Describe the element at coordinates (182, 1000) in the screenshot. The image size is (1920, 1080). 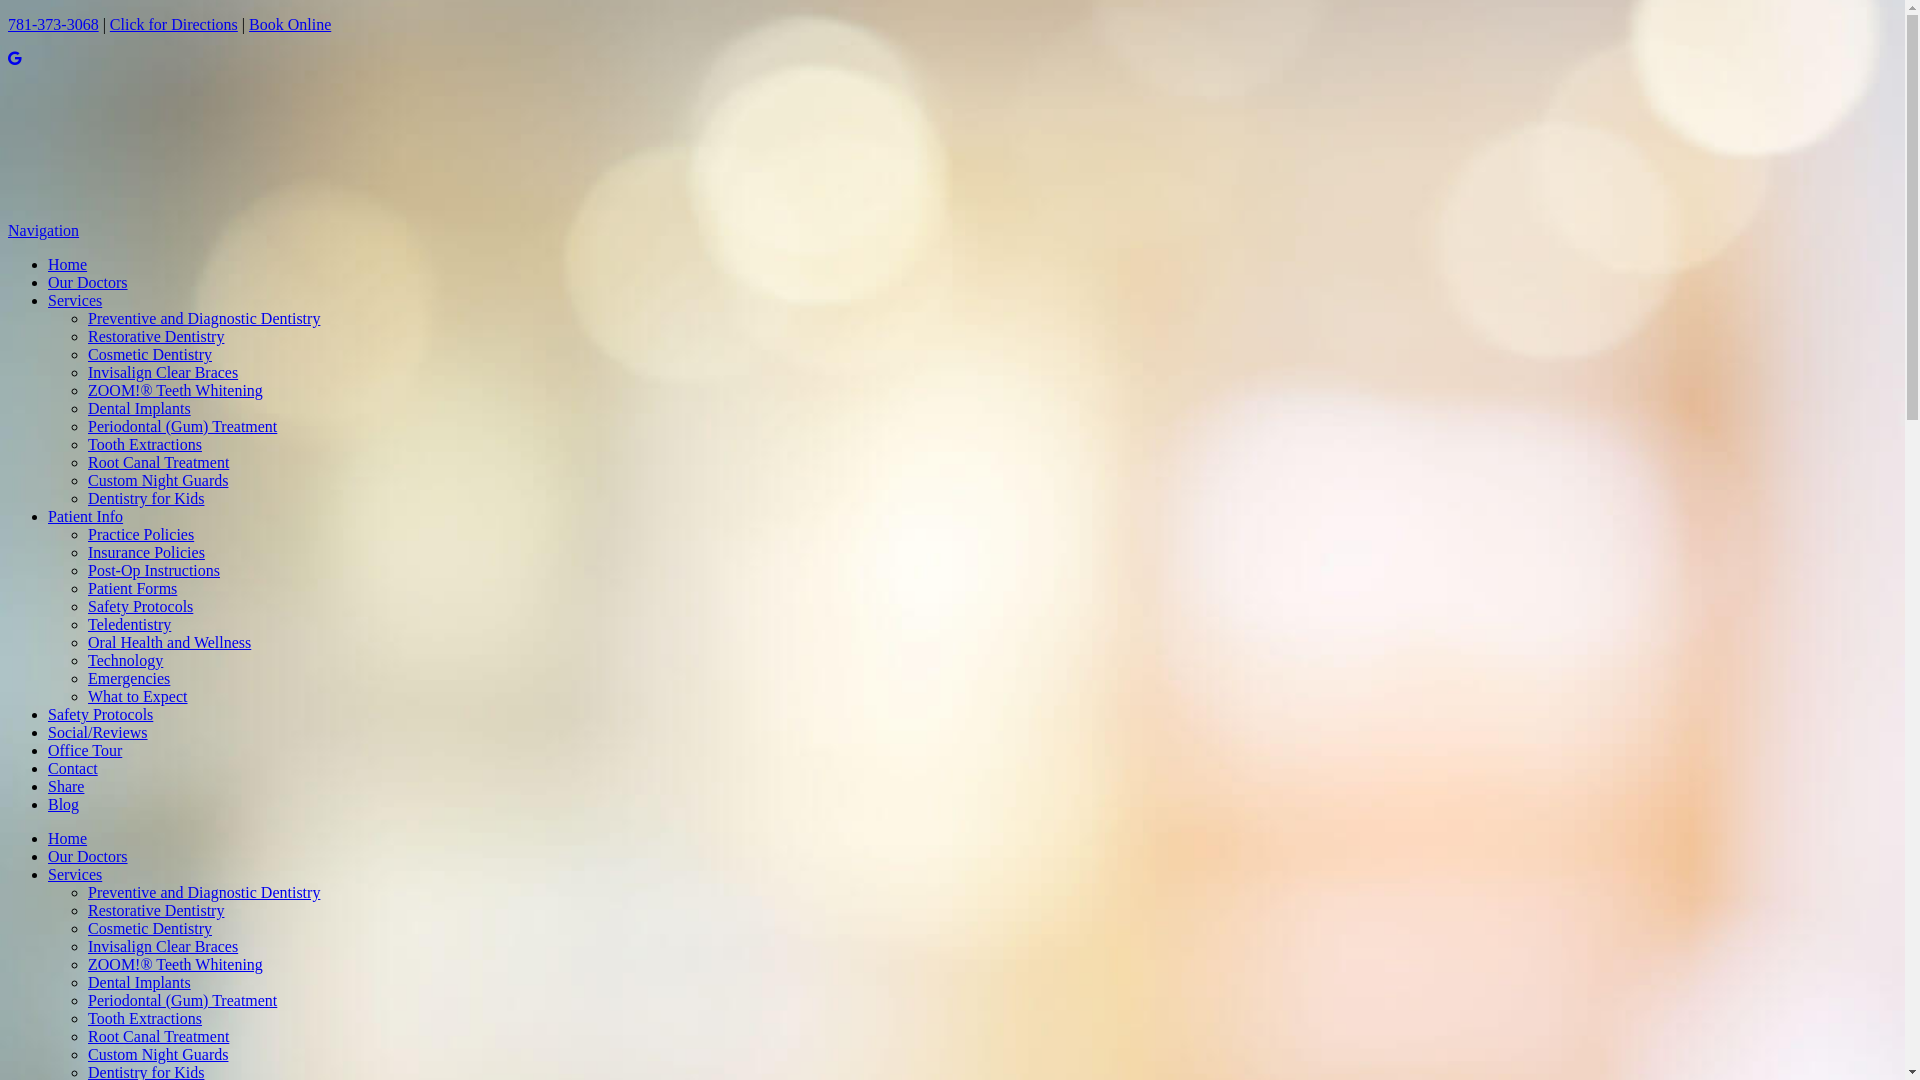
I see `Periodontal (Gum) Treatment` at that location.